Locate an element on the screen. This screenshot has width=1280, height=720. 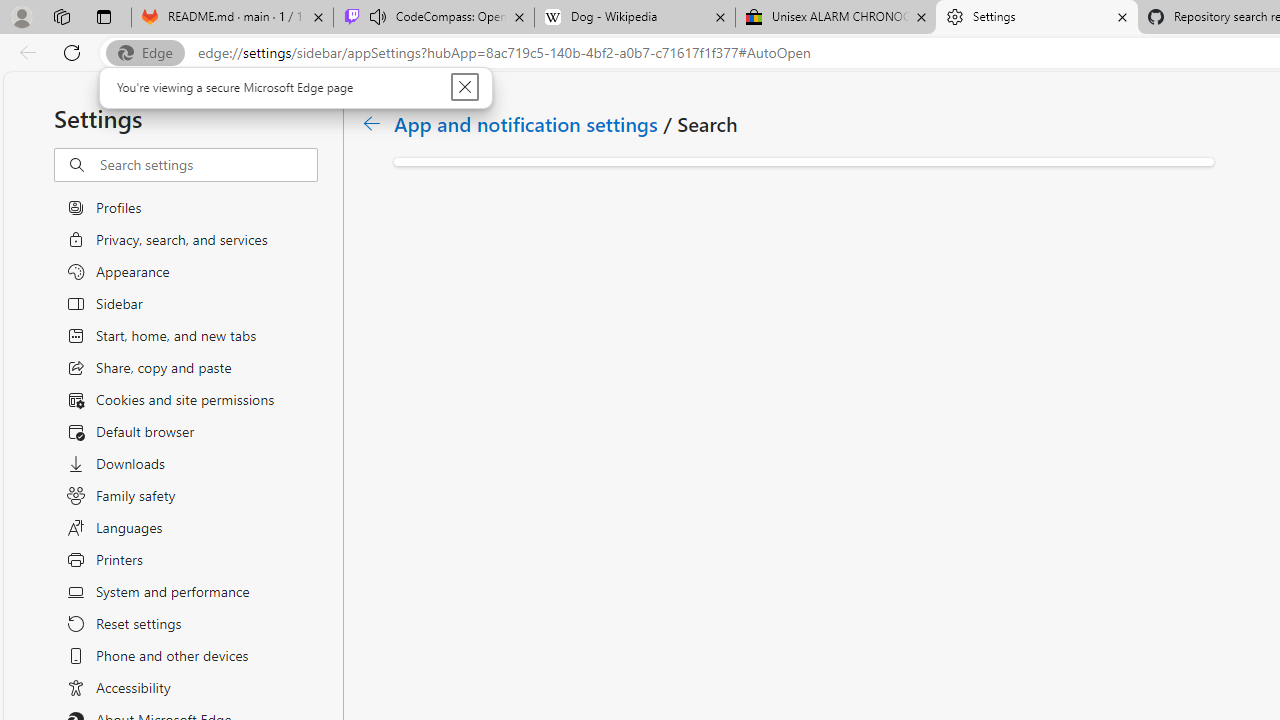
Mute tab is located at coordinates (378, 16).